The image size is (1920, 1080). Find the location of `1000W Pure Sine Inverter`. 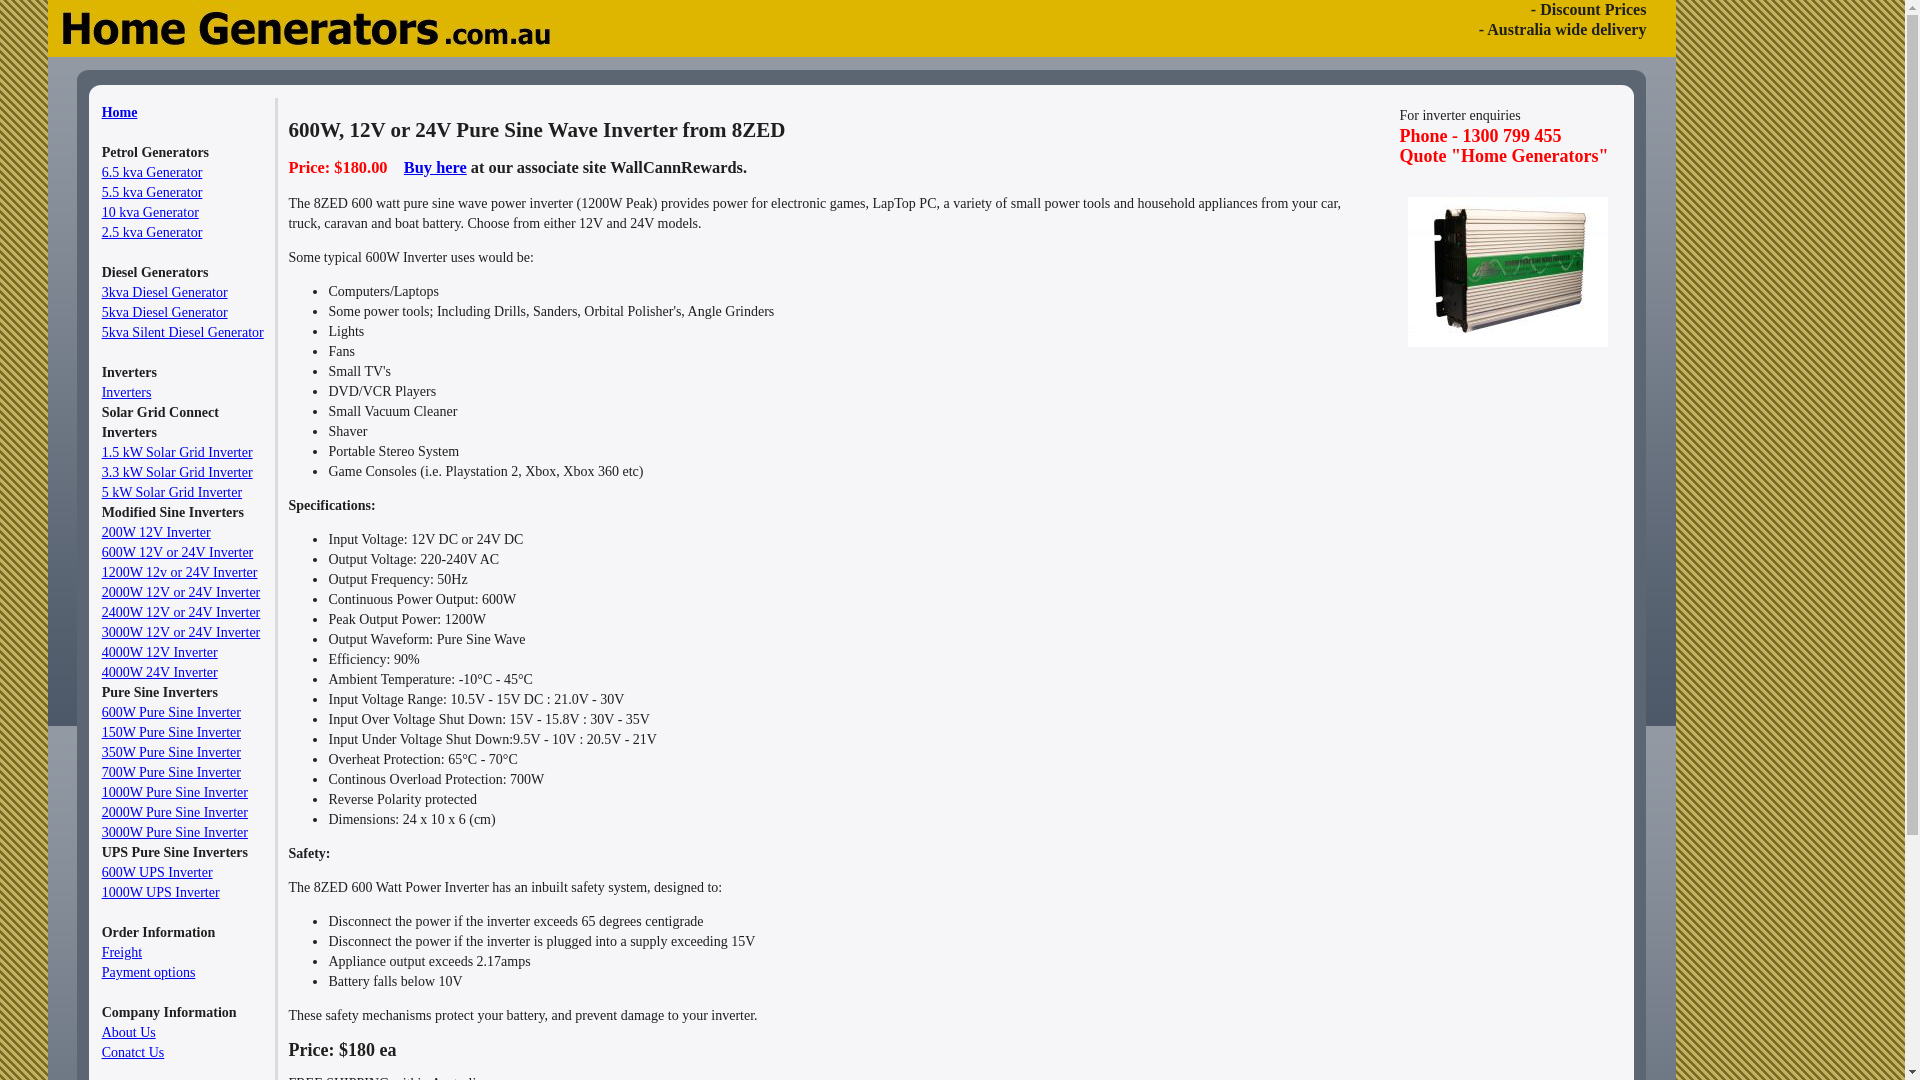

1000W Pure Sine Inverter is located at coordinates (175, 792).